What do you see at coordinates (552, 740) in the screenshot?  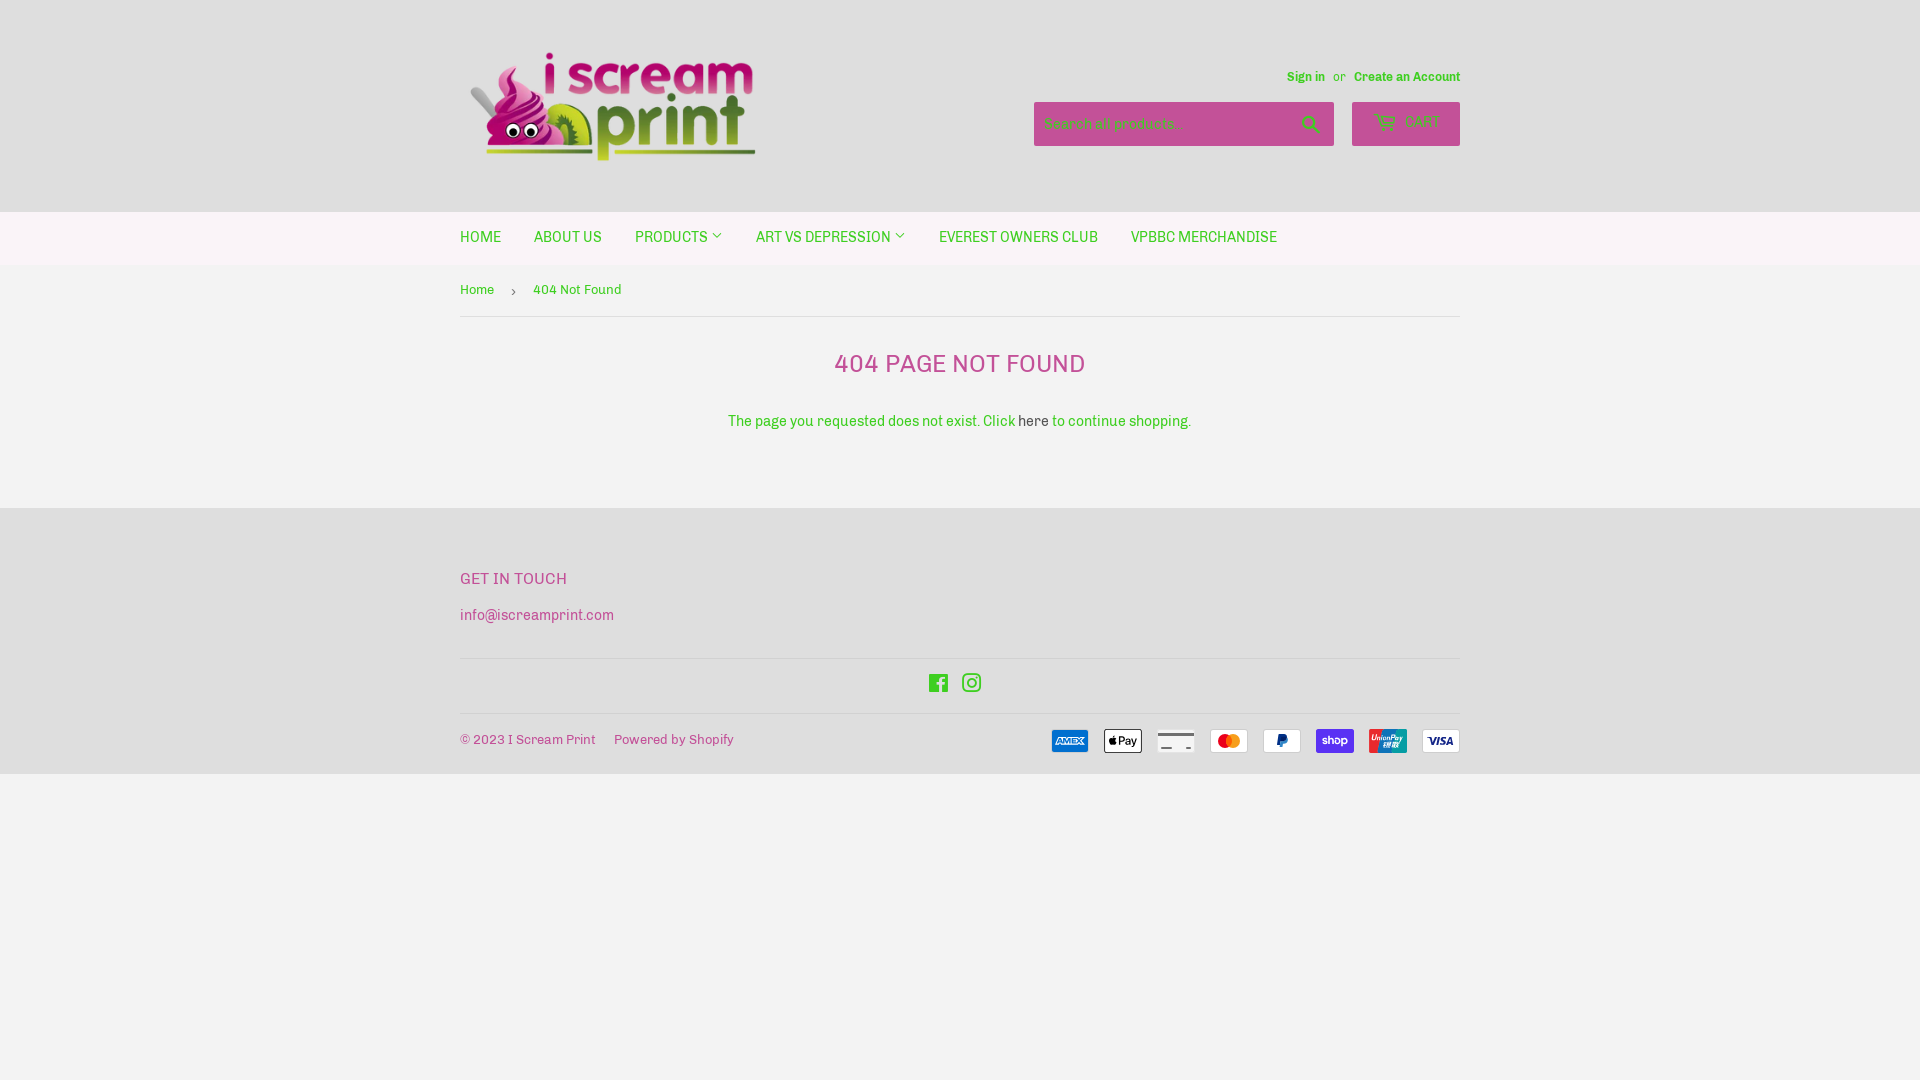 I see `I Scream Print` at bounding box center [552, 740].